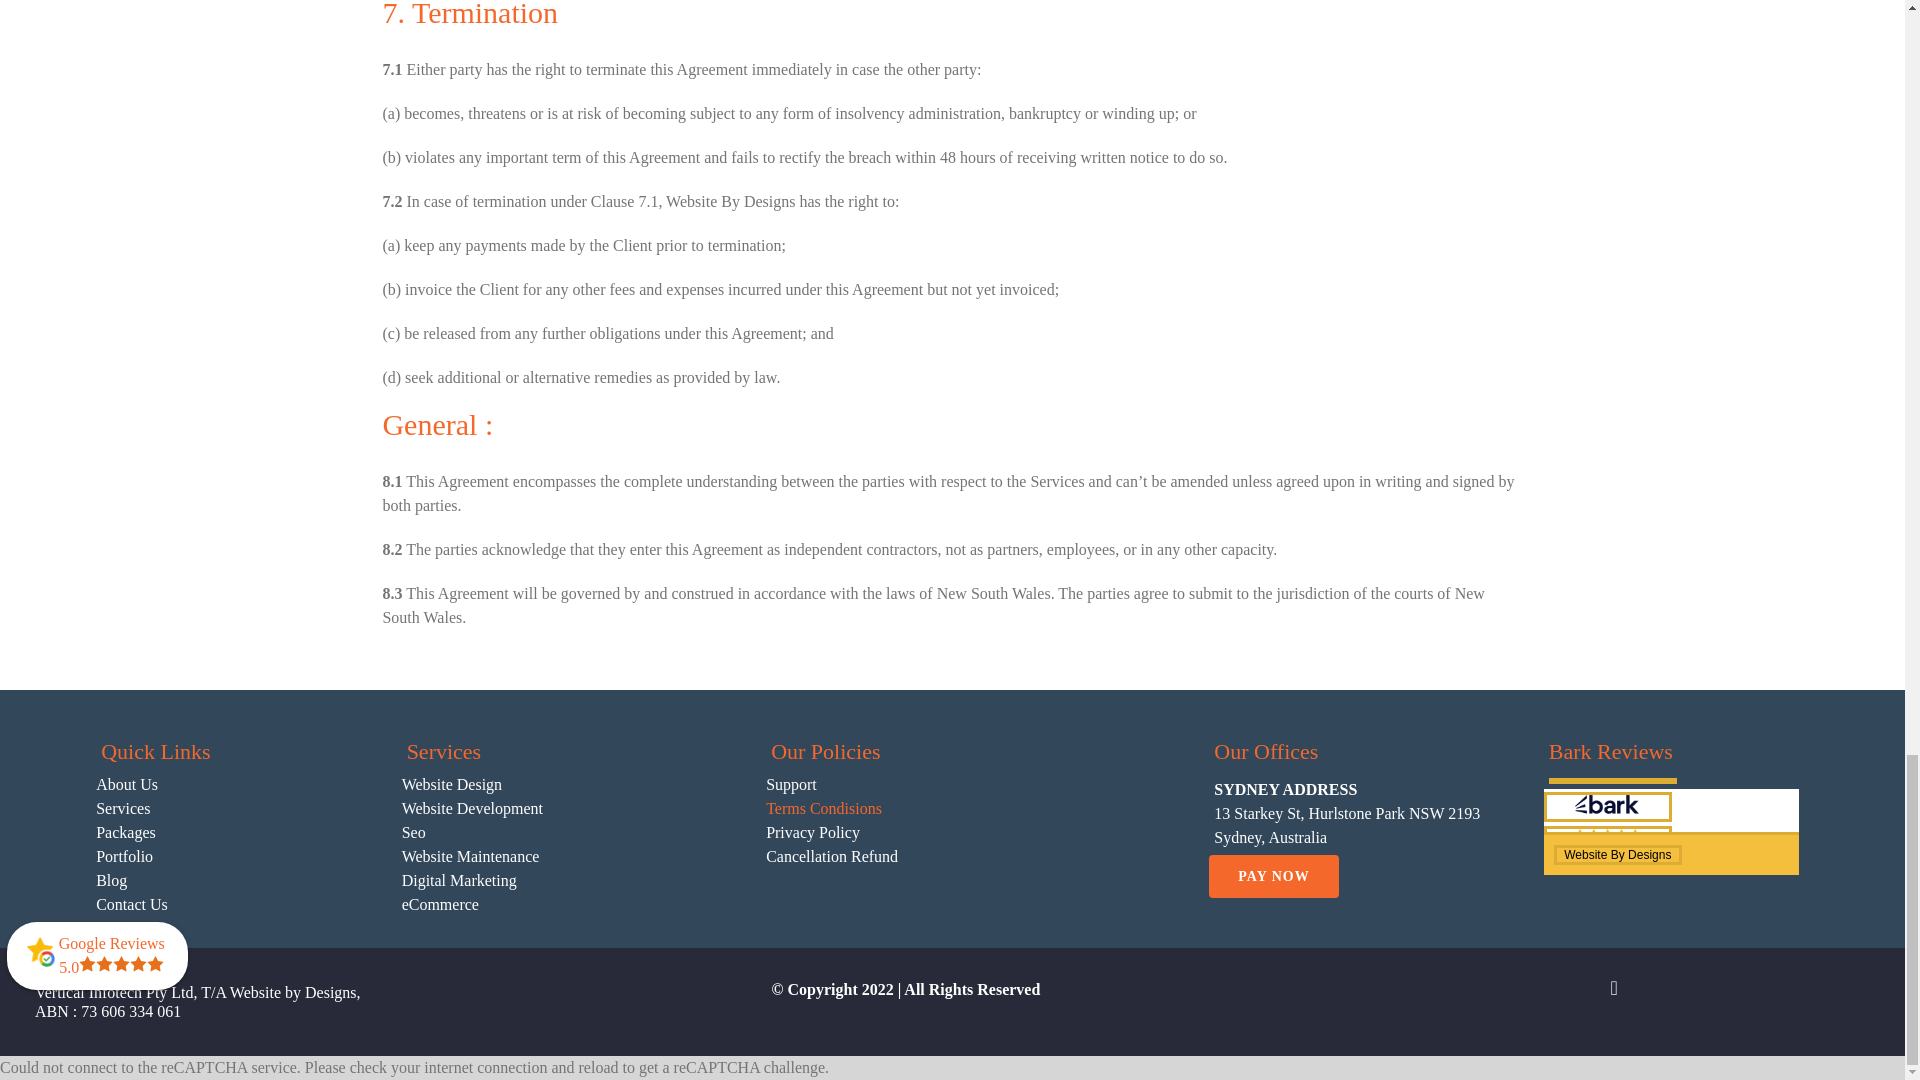 This screenshot has height=1080, width=1920. Describe the element at coordinates (1617, 854) in the screenshot. I see `Website By Designs has 7 reviews on Bark.com` at that location.